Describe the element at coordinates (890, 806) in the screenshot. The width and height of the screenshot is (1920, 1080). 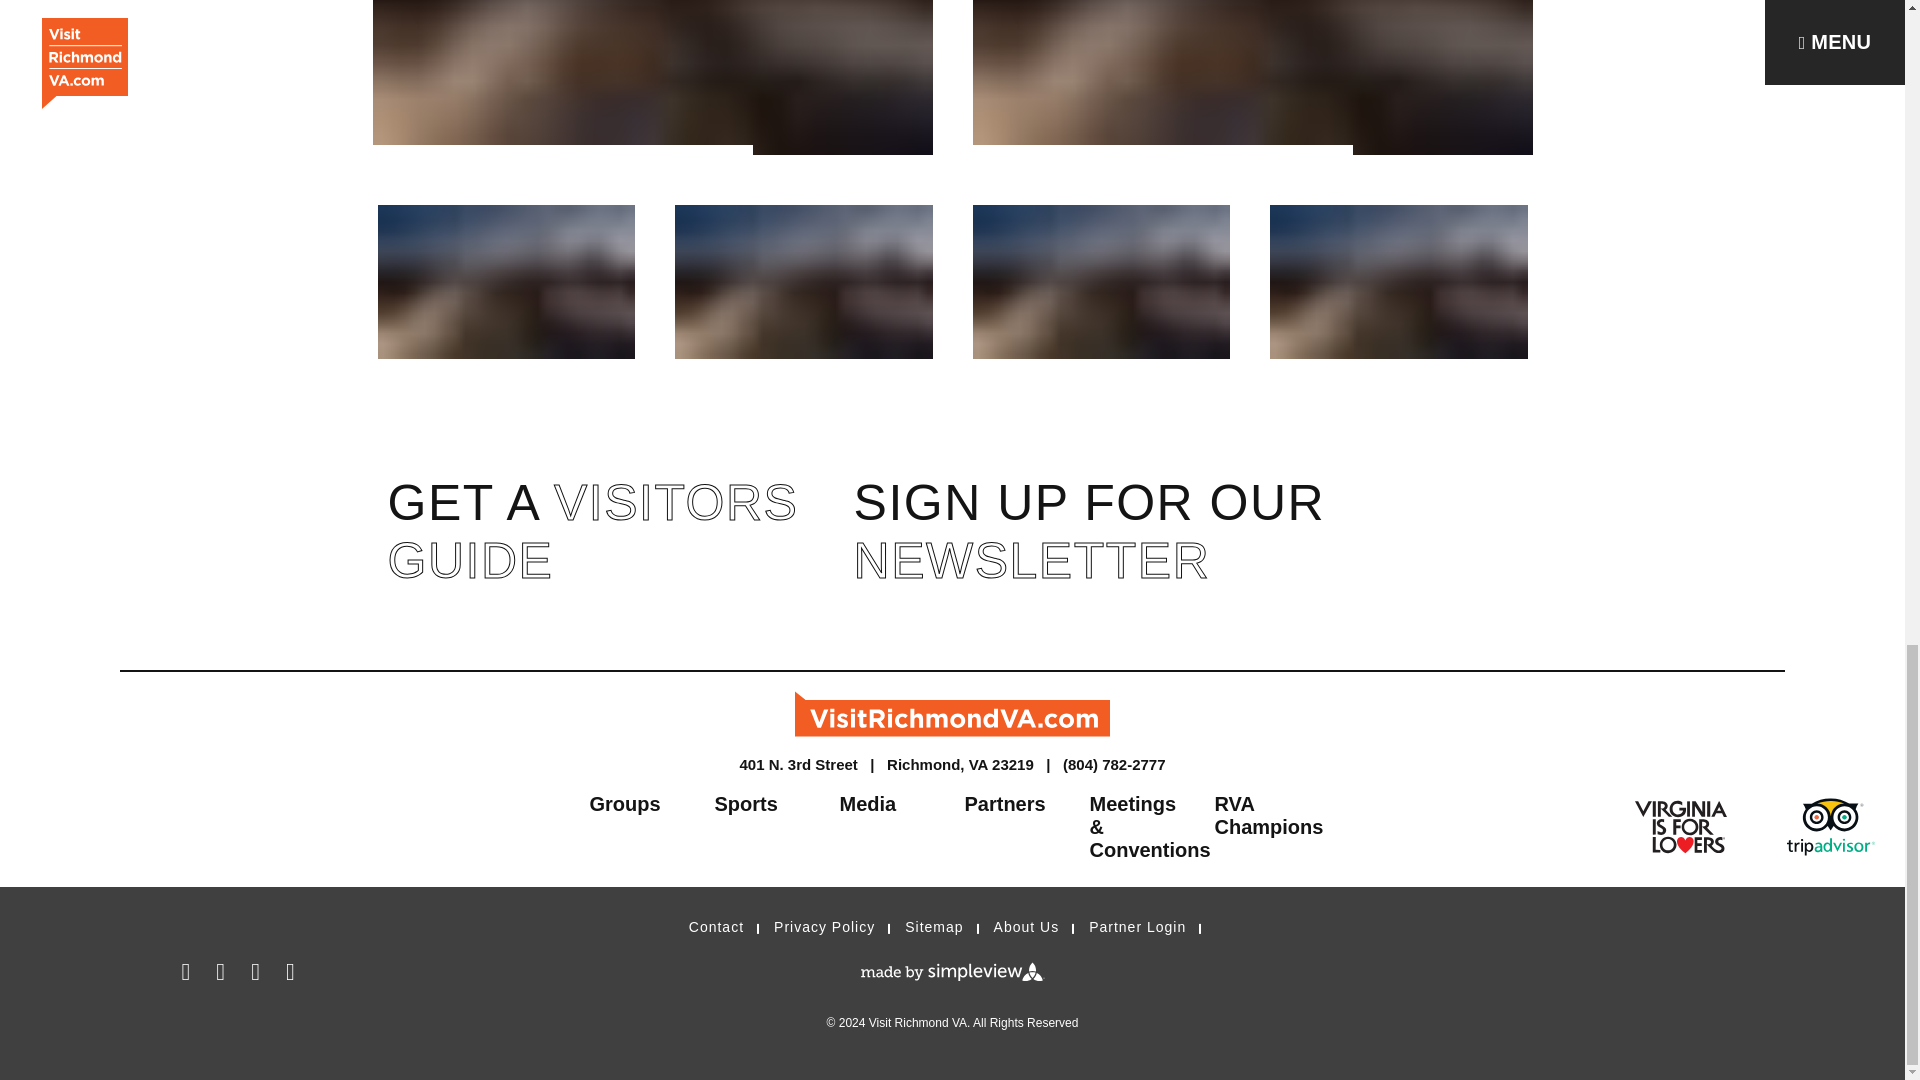
I see `Media` at that location.